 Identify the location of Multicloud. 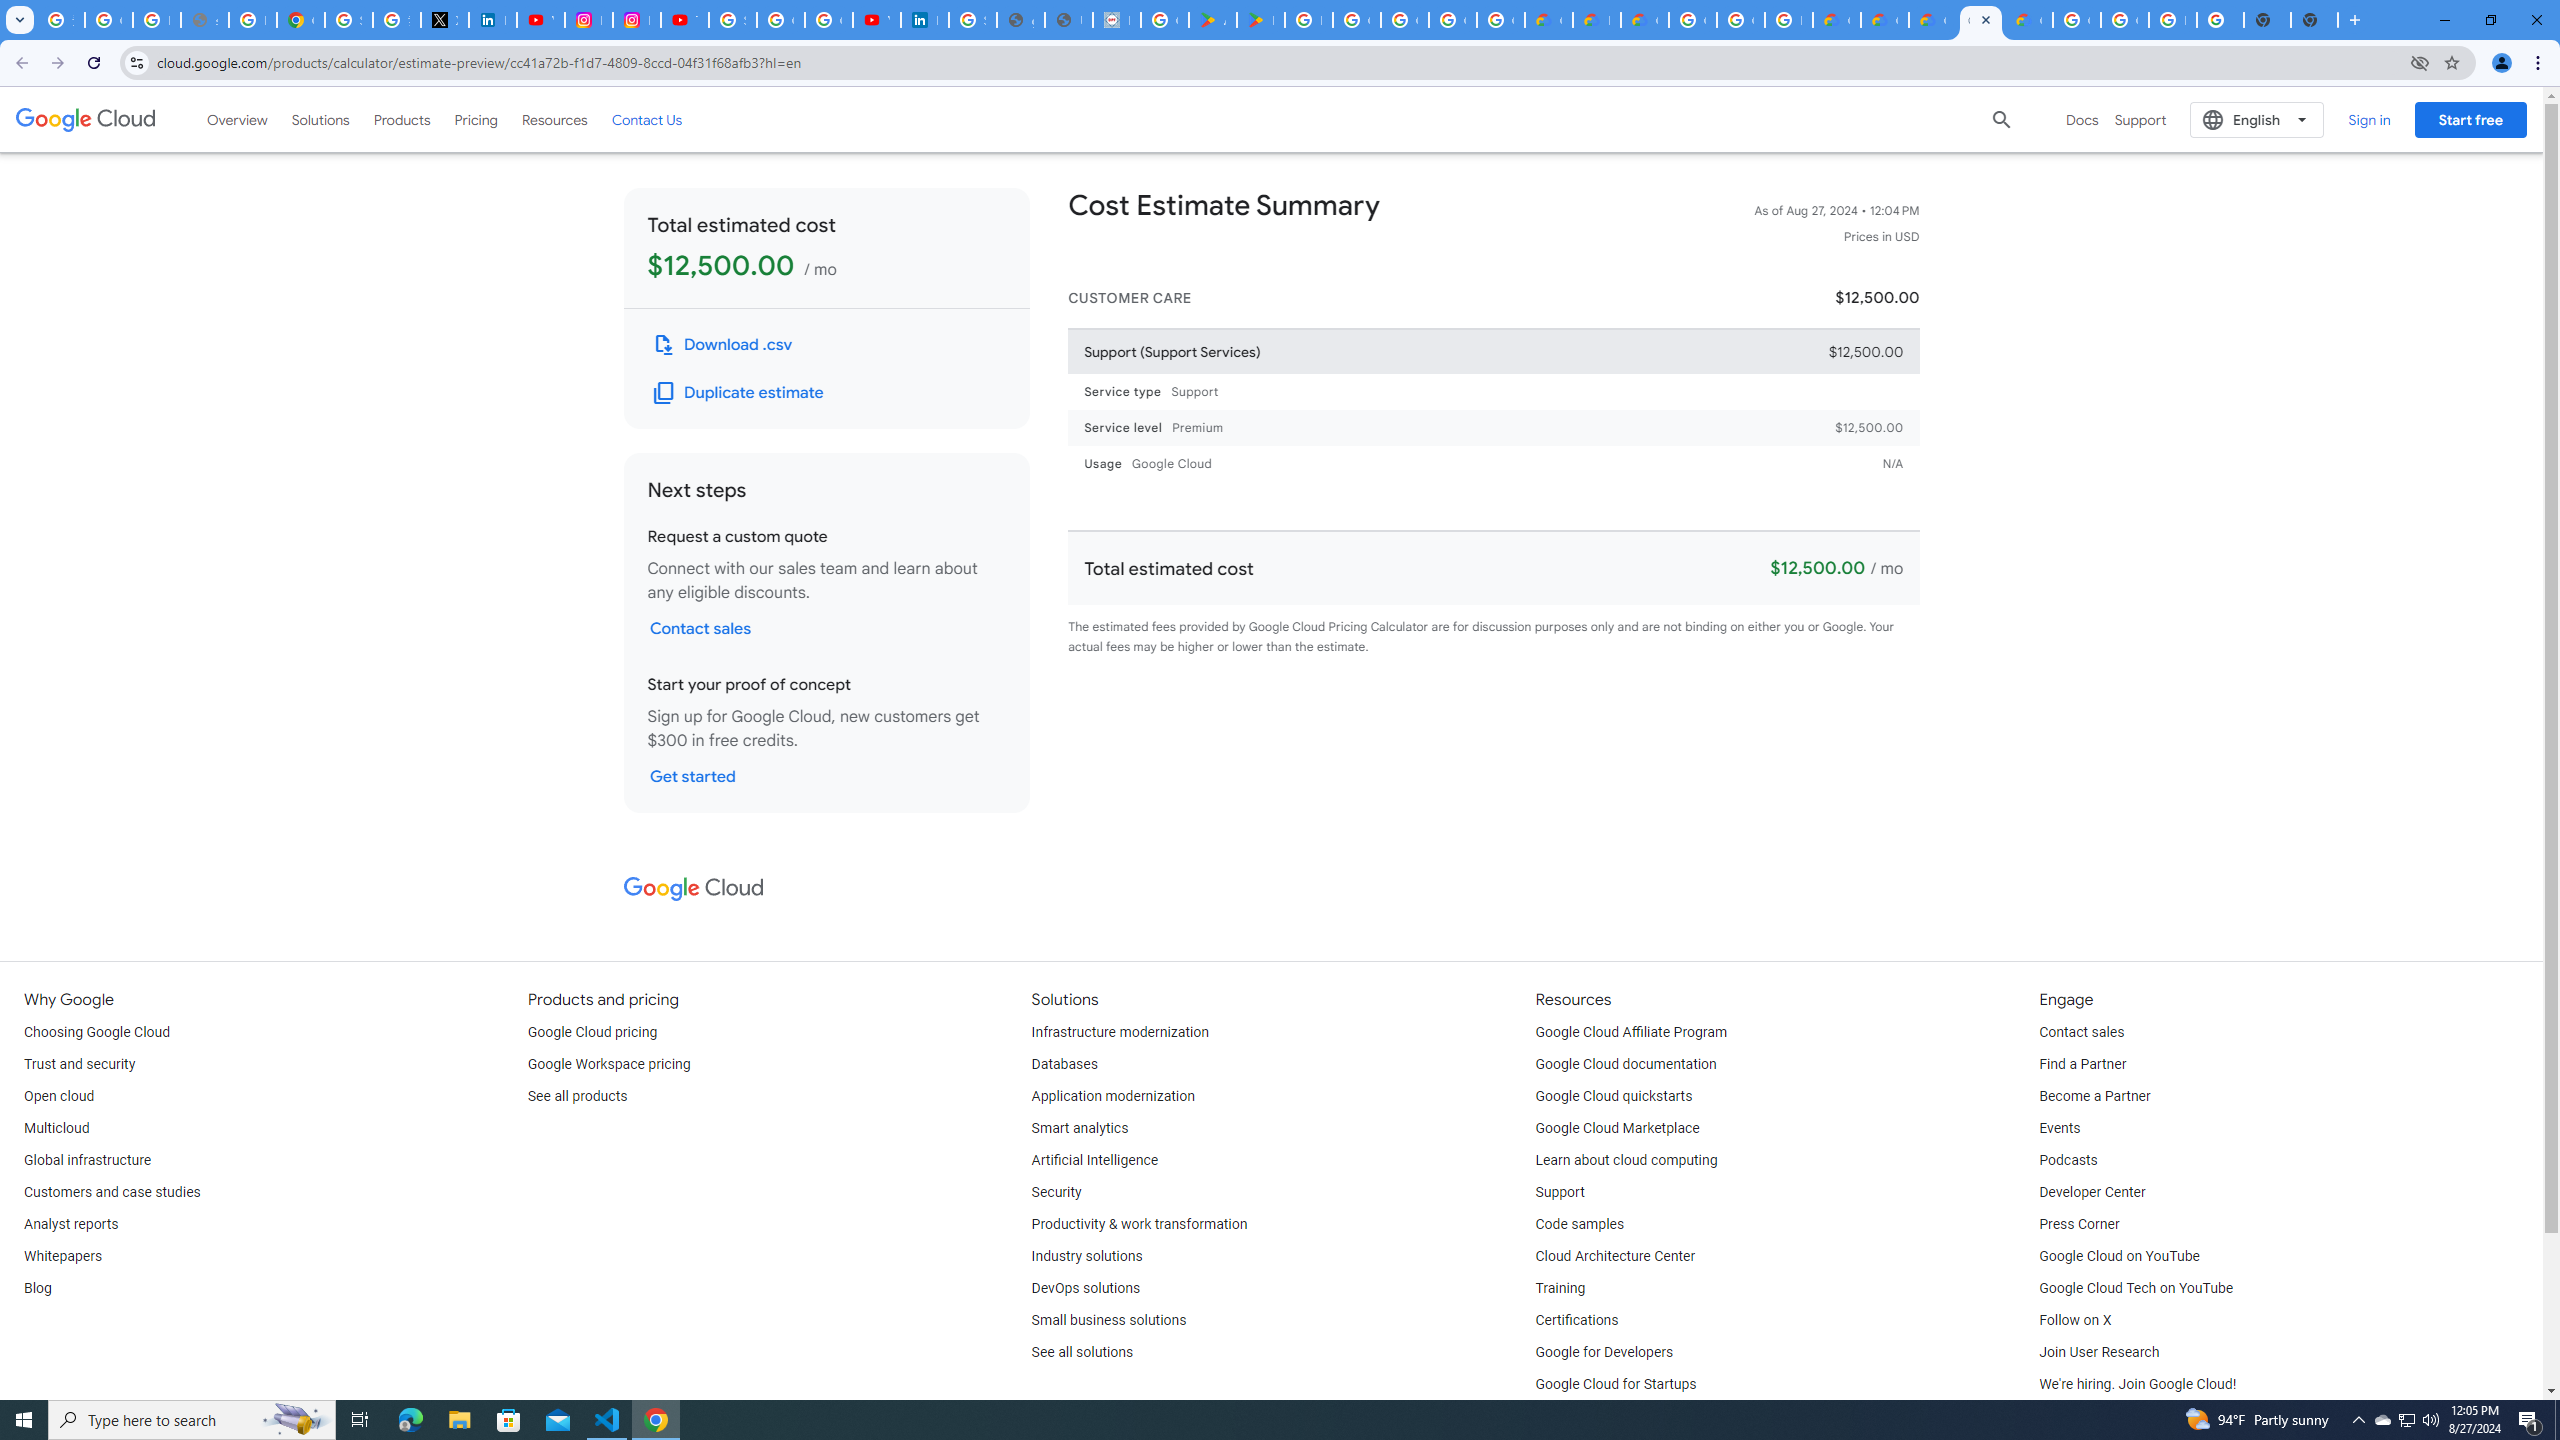
(56, 1128).